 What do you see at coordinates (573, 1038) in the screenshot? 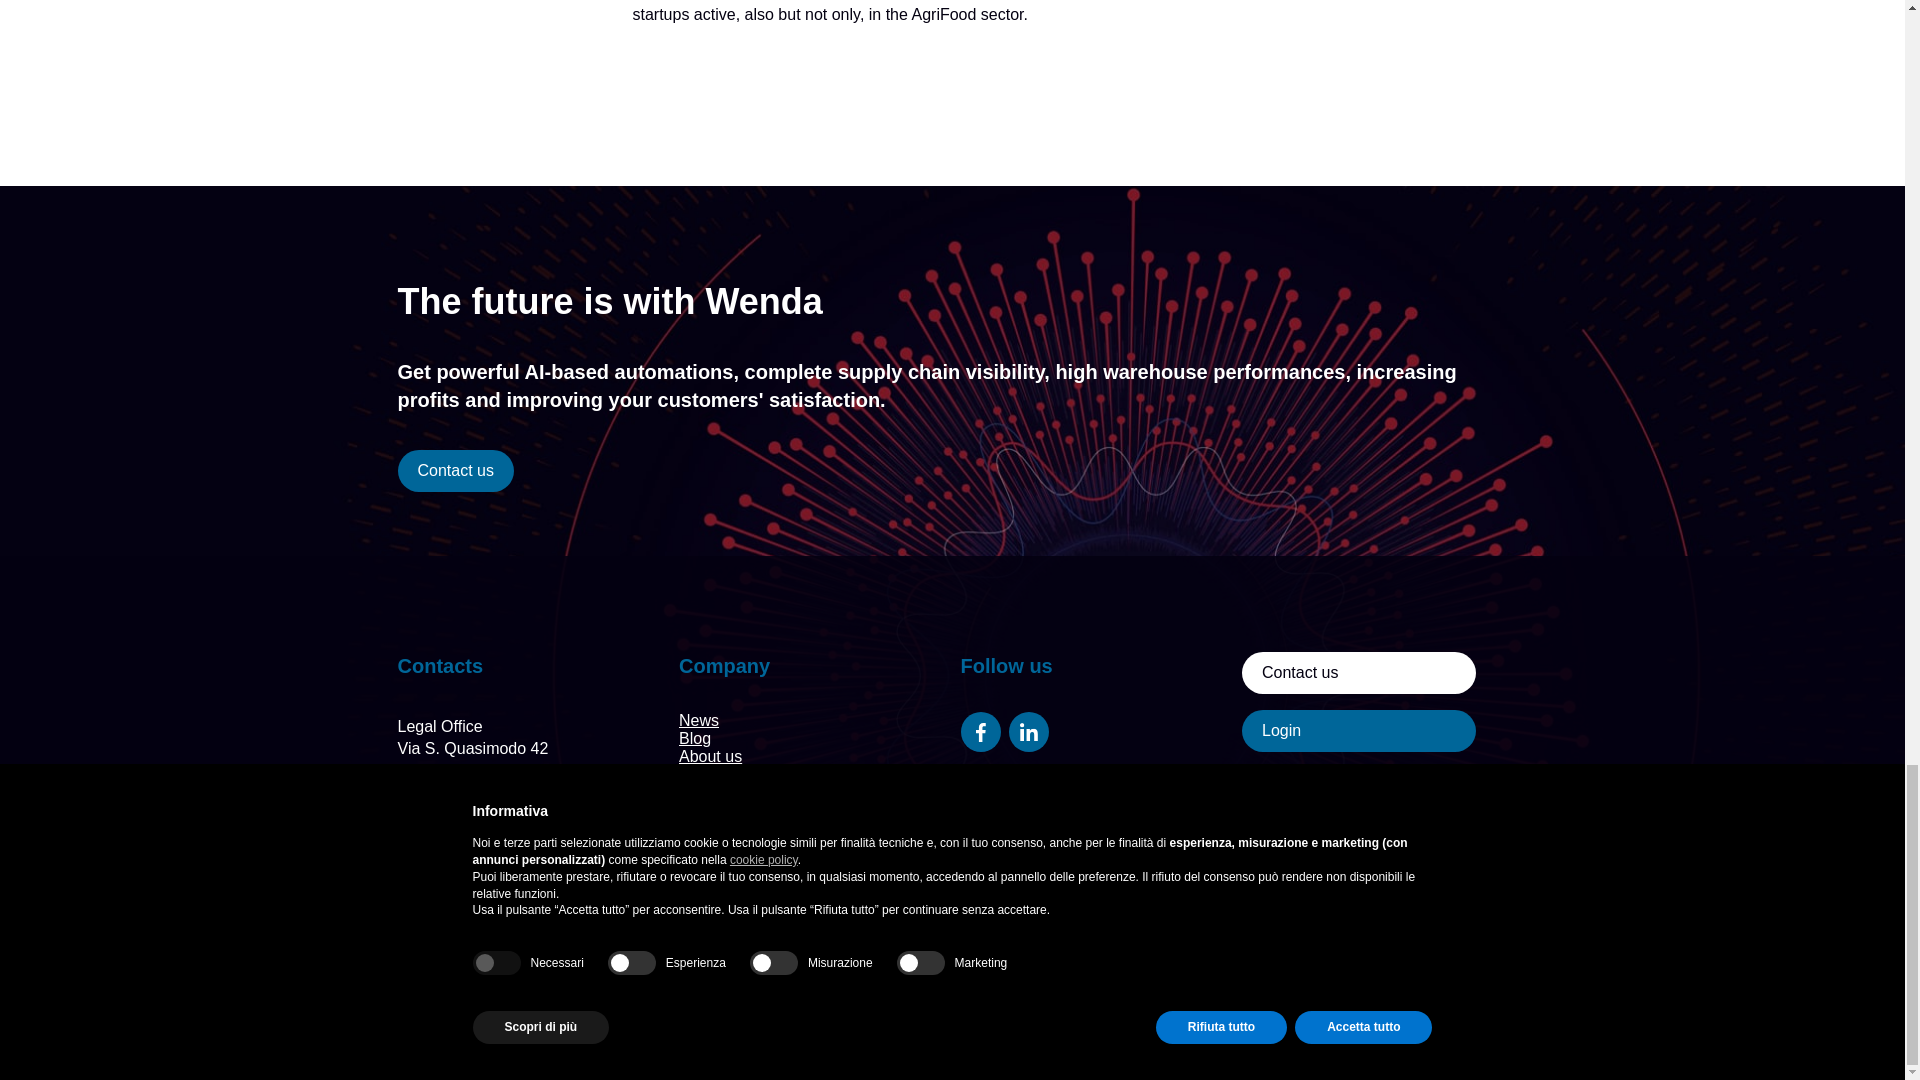
I see `Privacy policy` at bounding box center [573, 1038].